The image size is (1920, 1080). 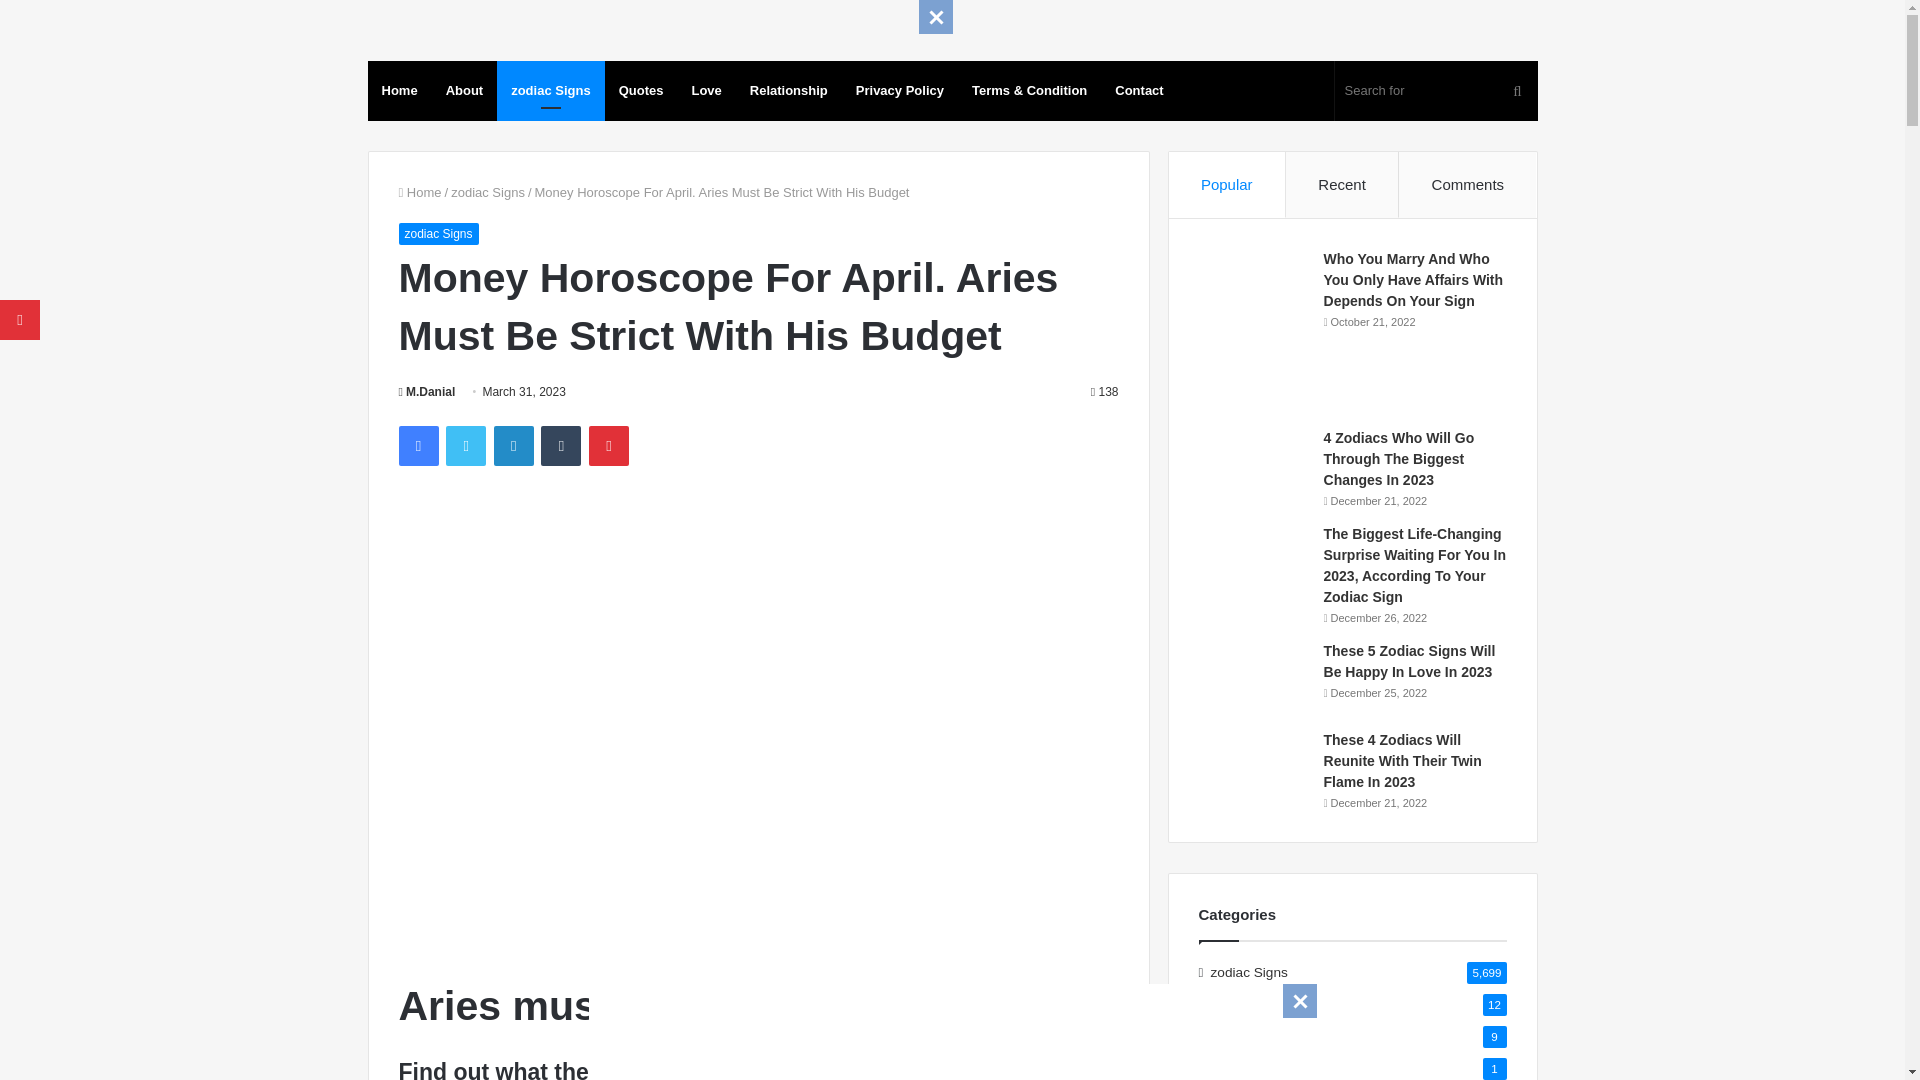 What do you see at coordinates (561, 445) in the screenshot?
I see `Tumblr` at bounding box center [561, 445].